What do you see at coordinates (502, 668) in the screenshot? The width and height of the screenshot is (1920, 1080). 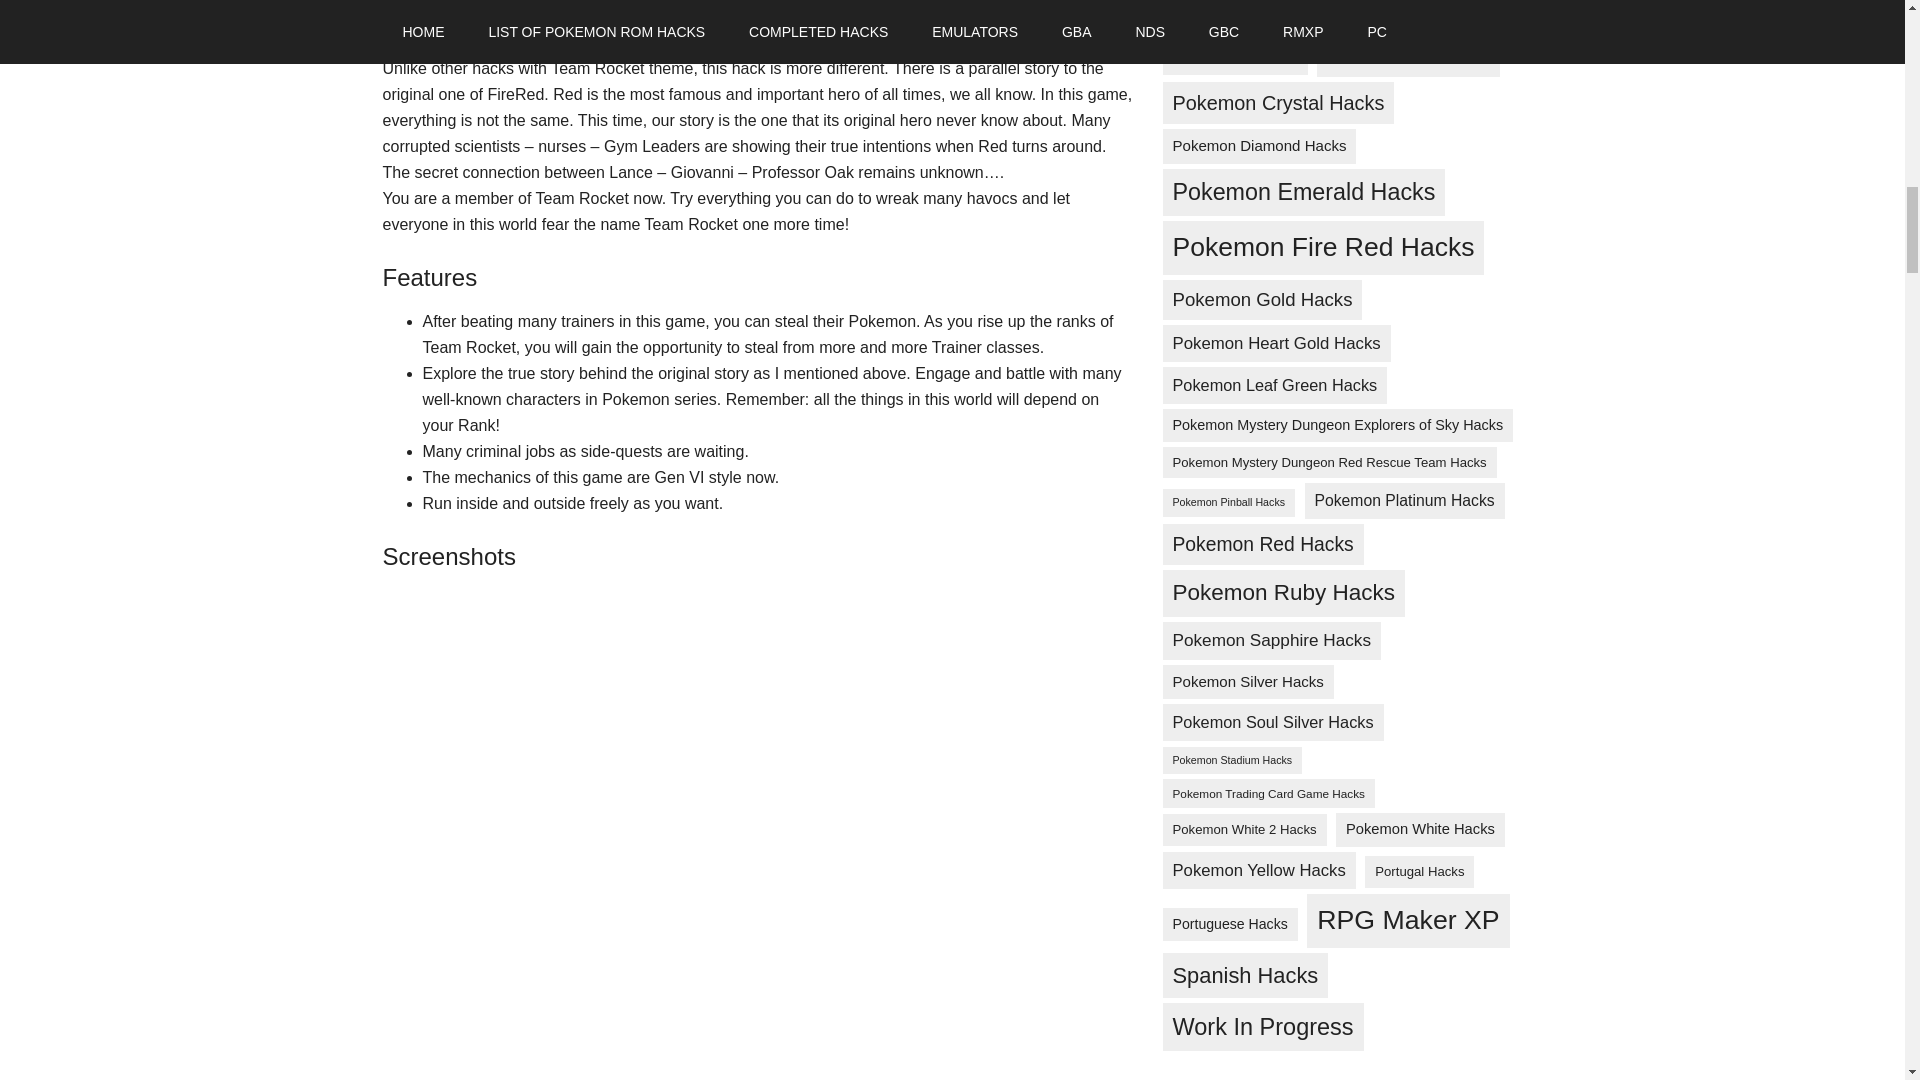 I see `Pokemon Fire Red Rocket Edition Screenshot` at bounding box center [502, 668].